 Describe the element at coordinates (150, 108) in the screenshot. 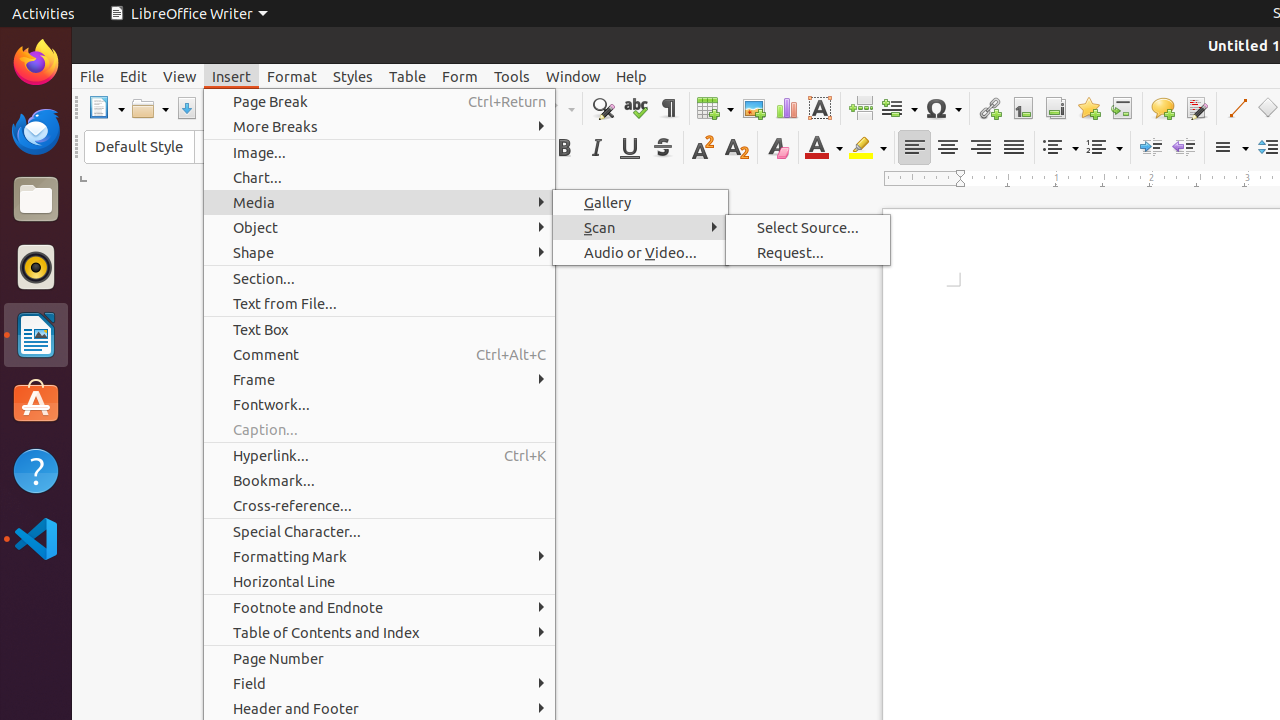

I see `Open` at that location.